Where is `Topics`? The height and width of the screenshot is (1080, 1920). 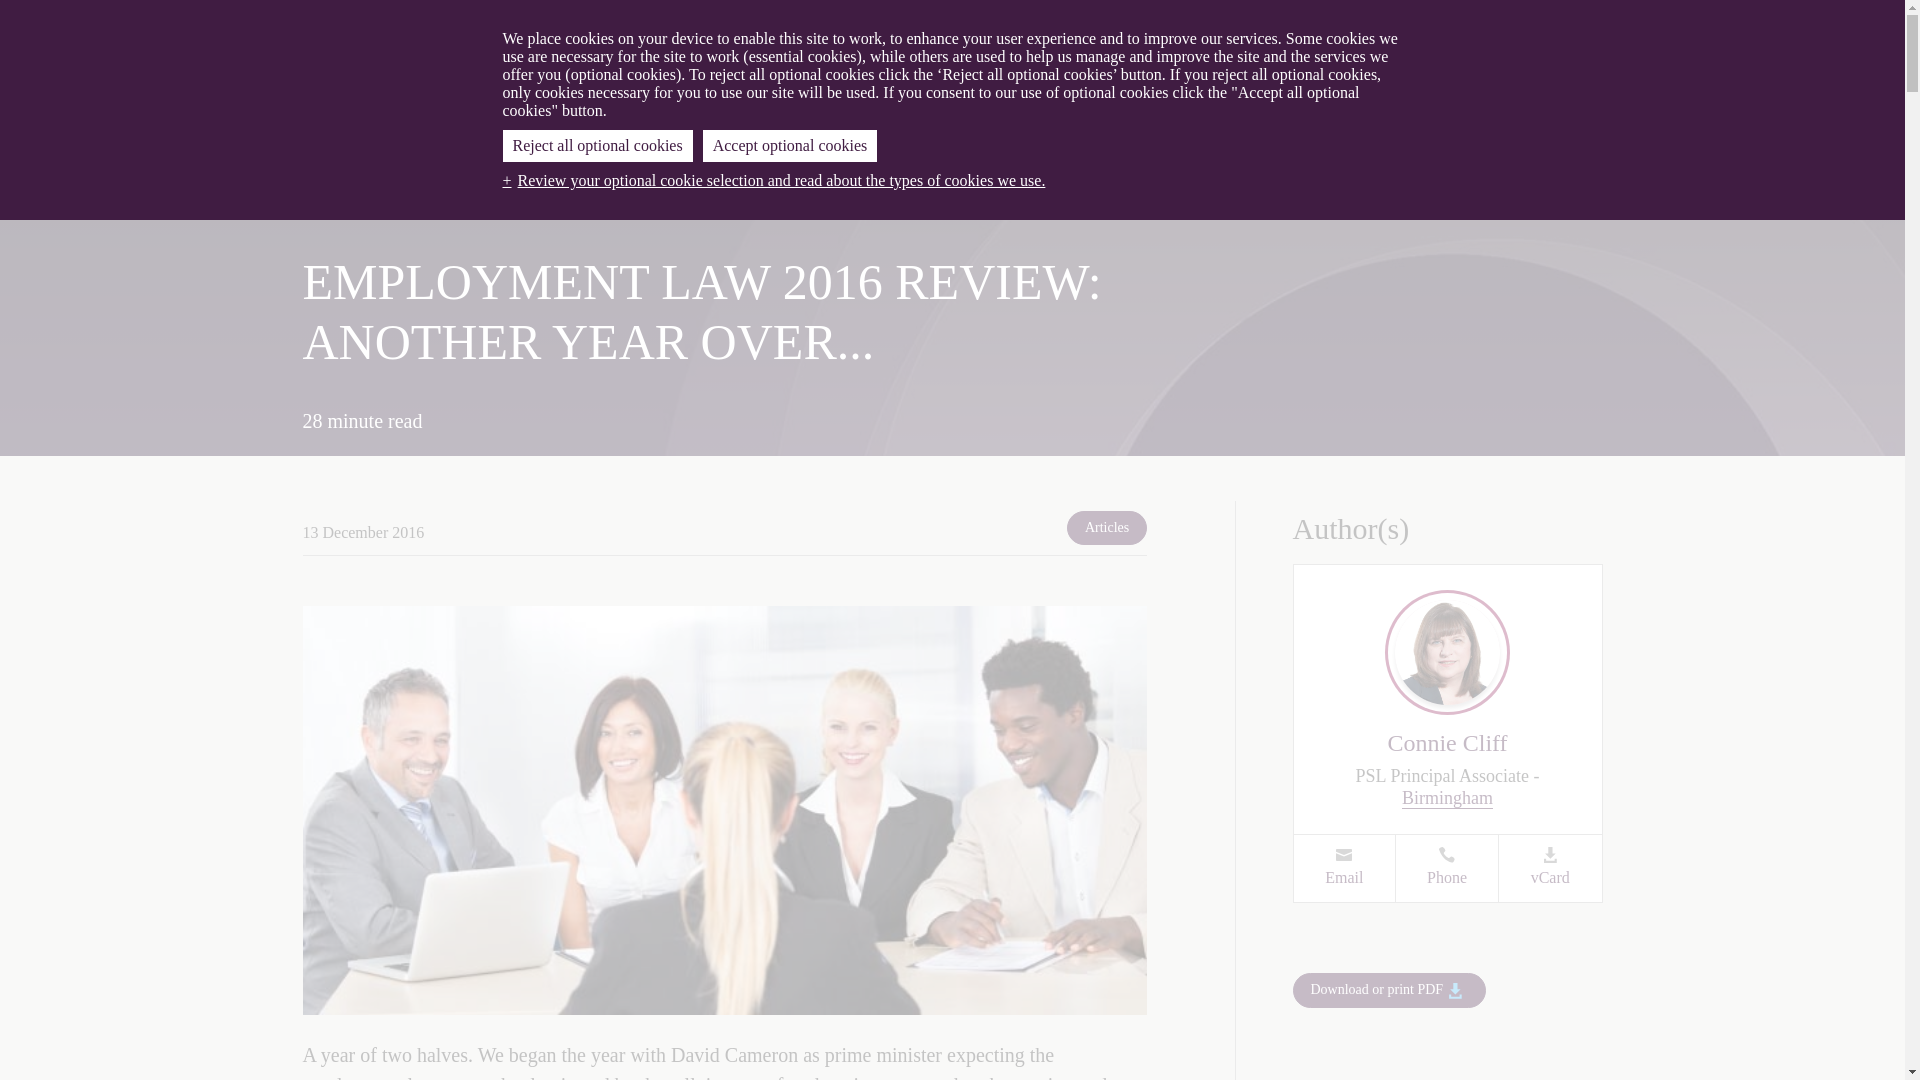
Topics is located at coordinates (906, 176).